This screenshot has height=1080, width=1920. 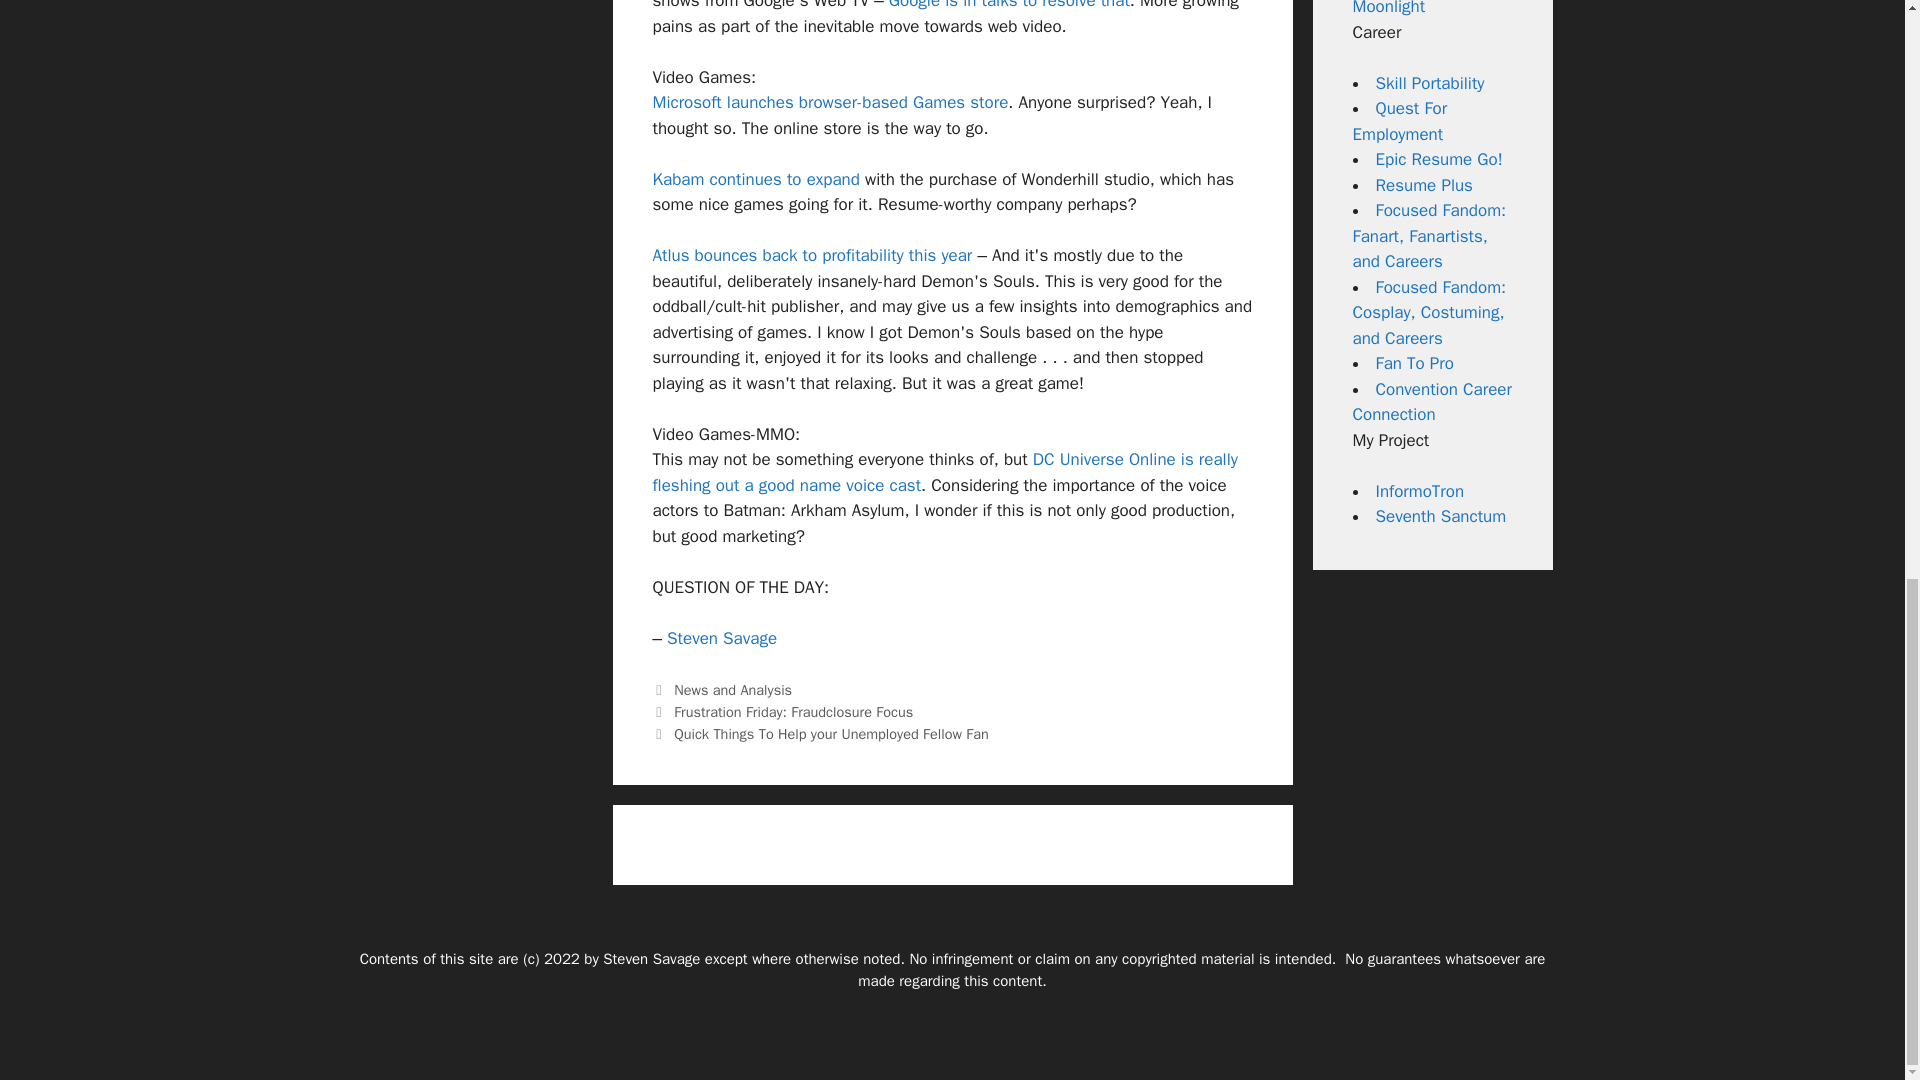 What do you see at coordinates (830, 102) in the screenshot?
I see `Microsoft launches browser-based Games store` at bounding box center [830, 102].